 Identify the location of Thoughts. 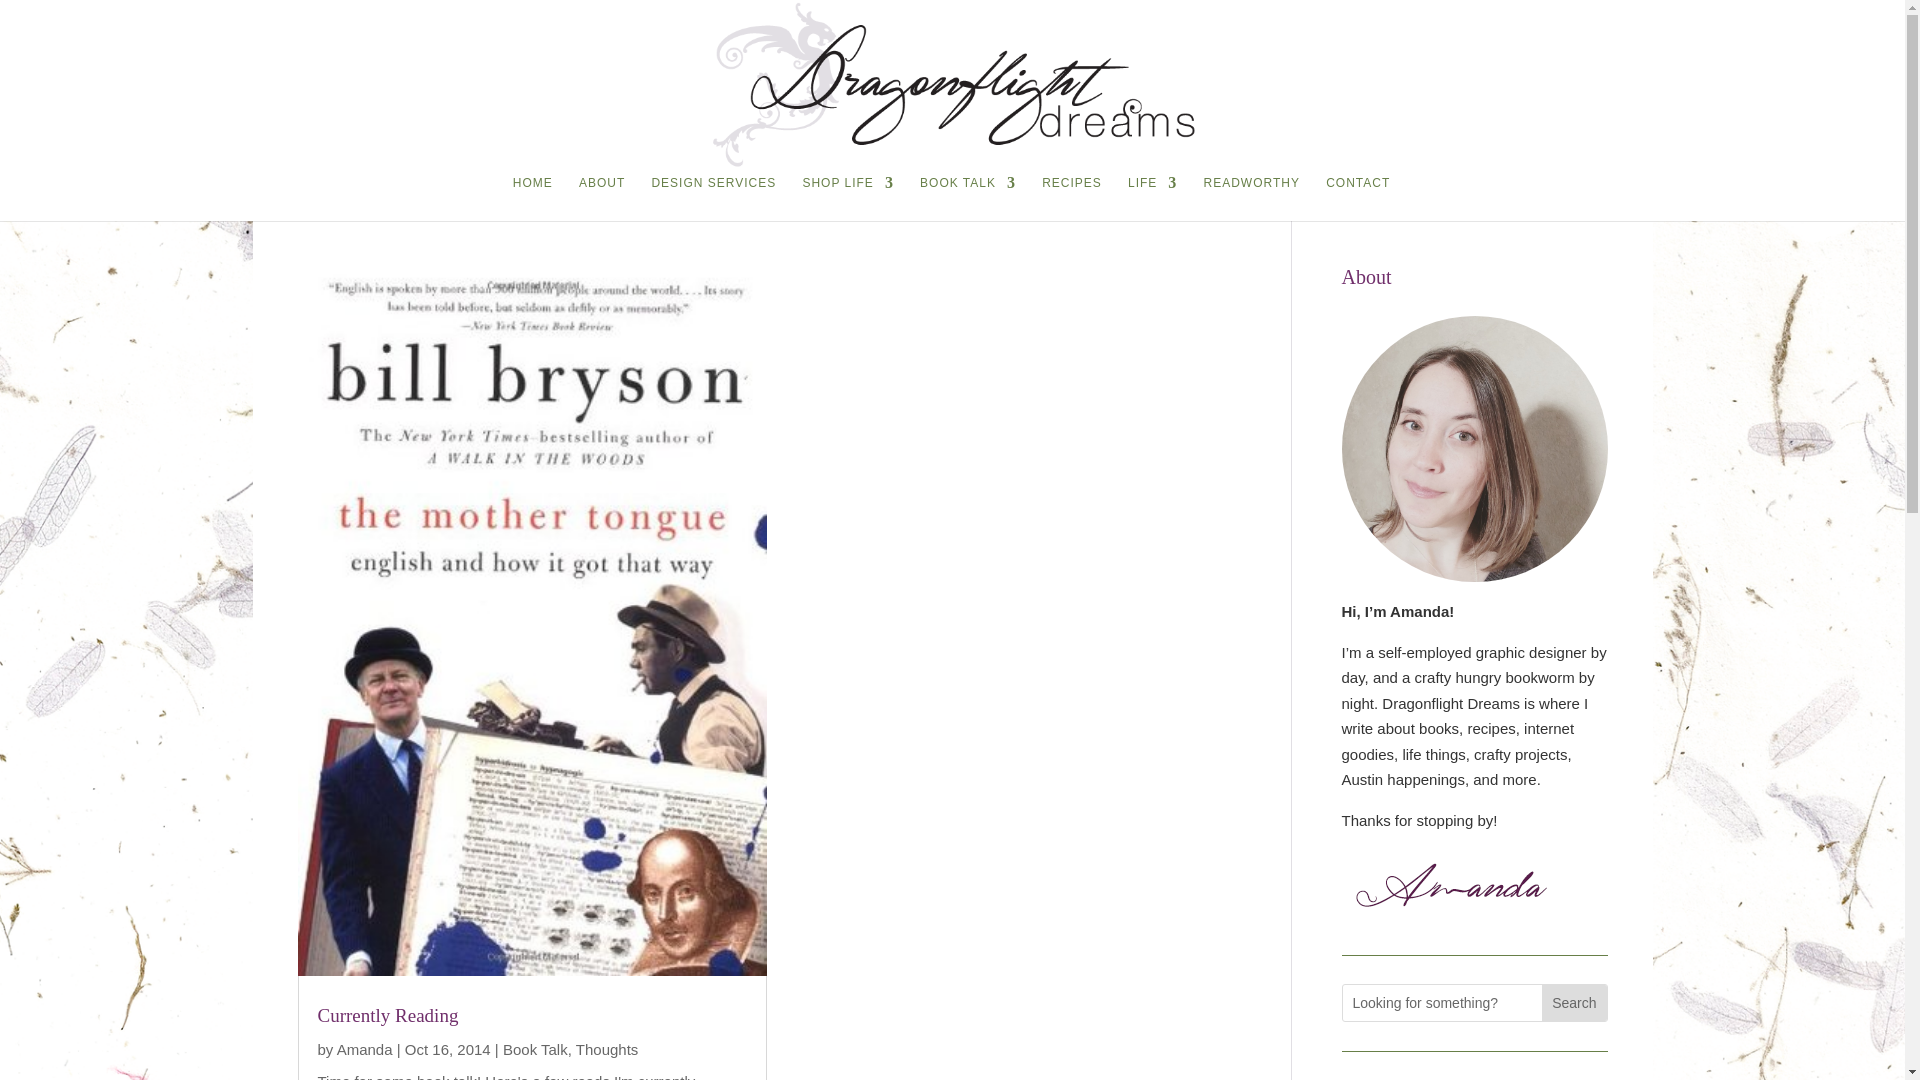
(608, 1050).